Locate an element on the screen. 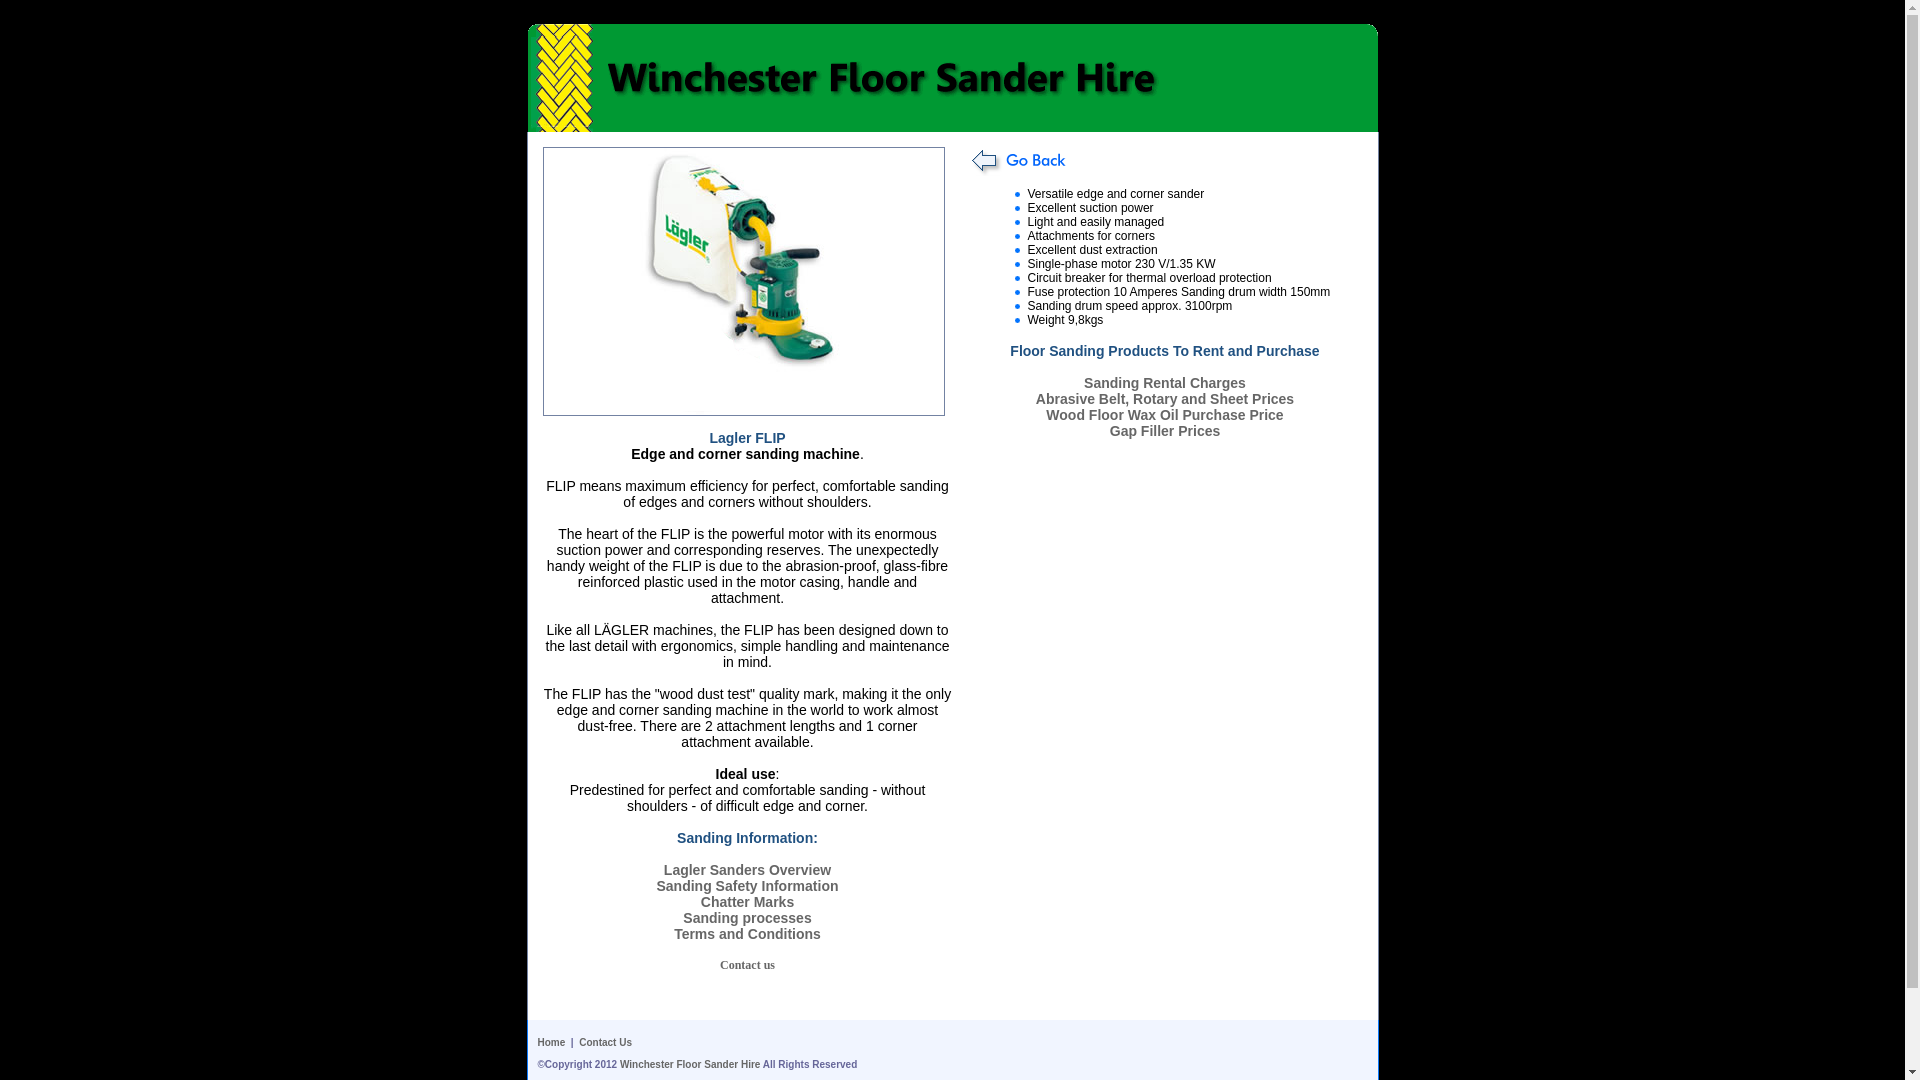  Wood Floor Wax Oil Purchase Price is located at coordinates (1164, 415).